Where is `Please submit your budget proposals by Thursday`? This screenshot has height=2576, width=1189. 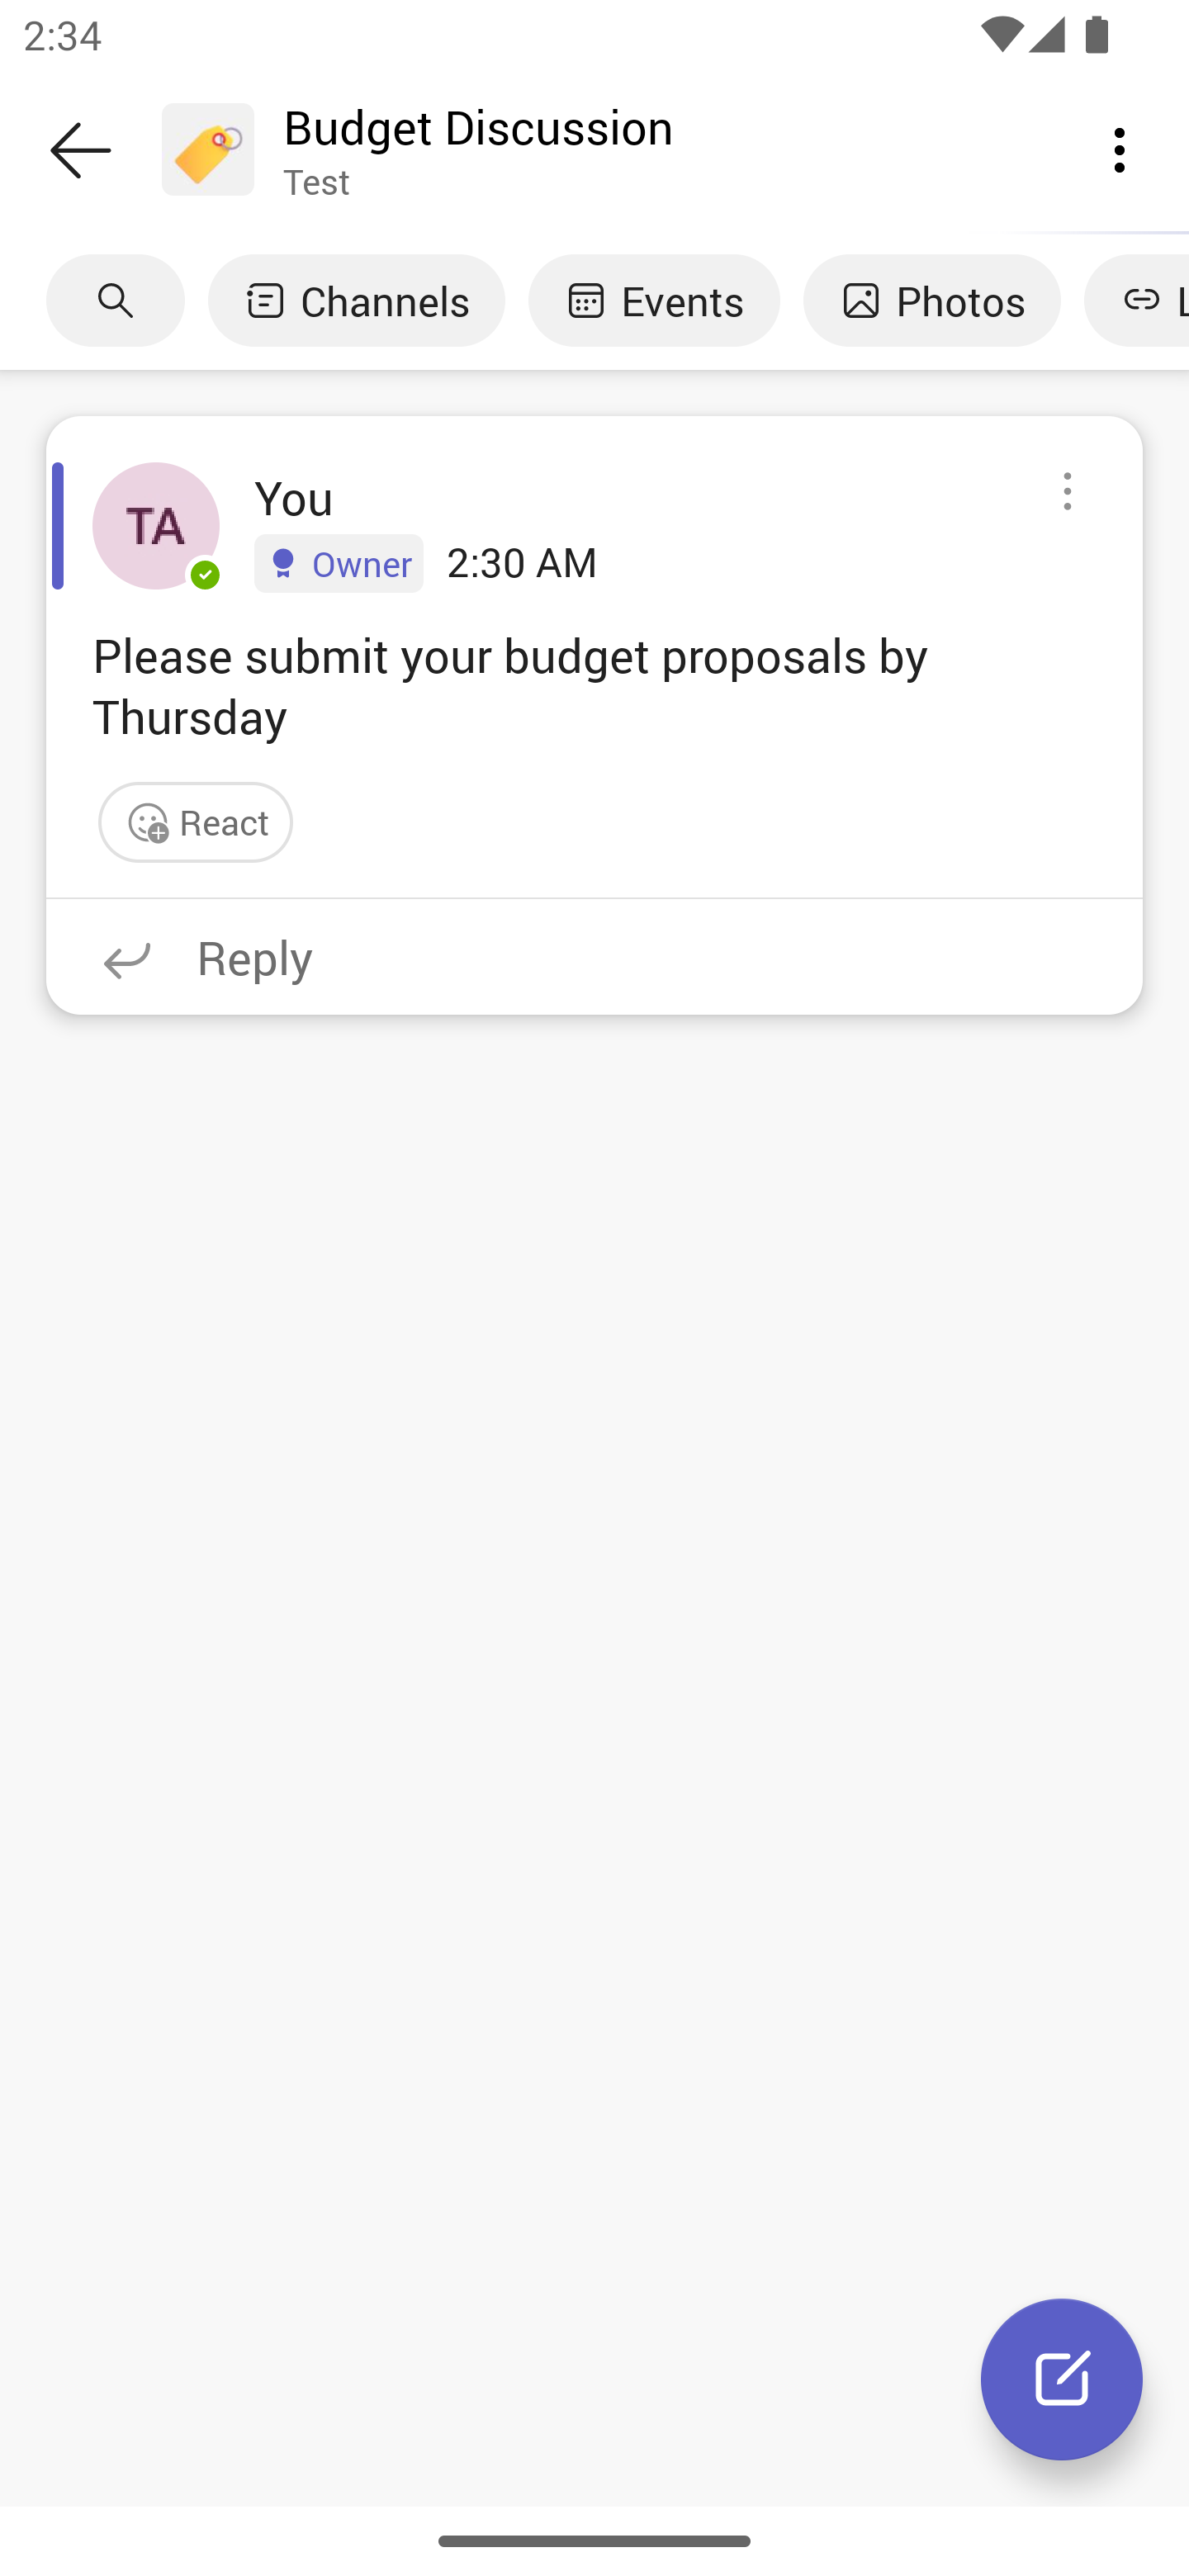 Please submit your budget proposals by Thursday is located at coordinates (594, 685).